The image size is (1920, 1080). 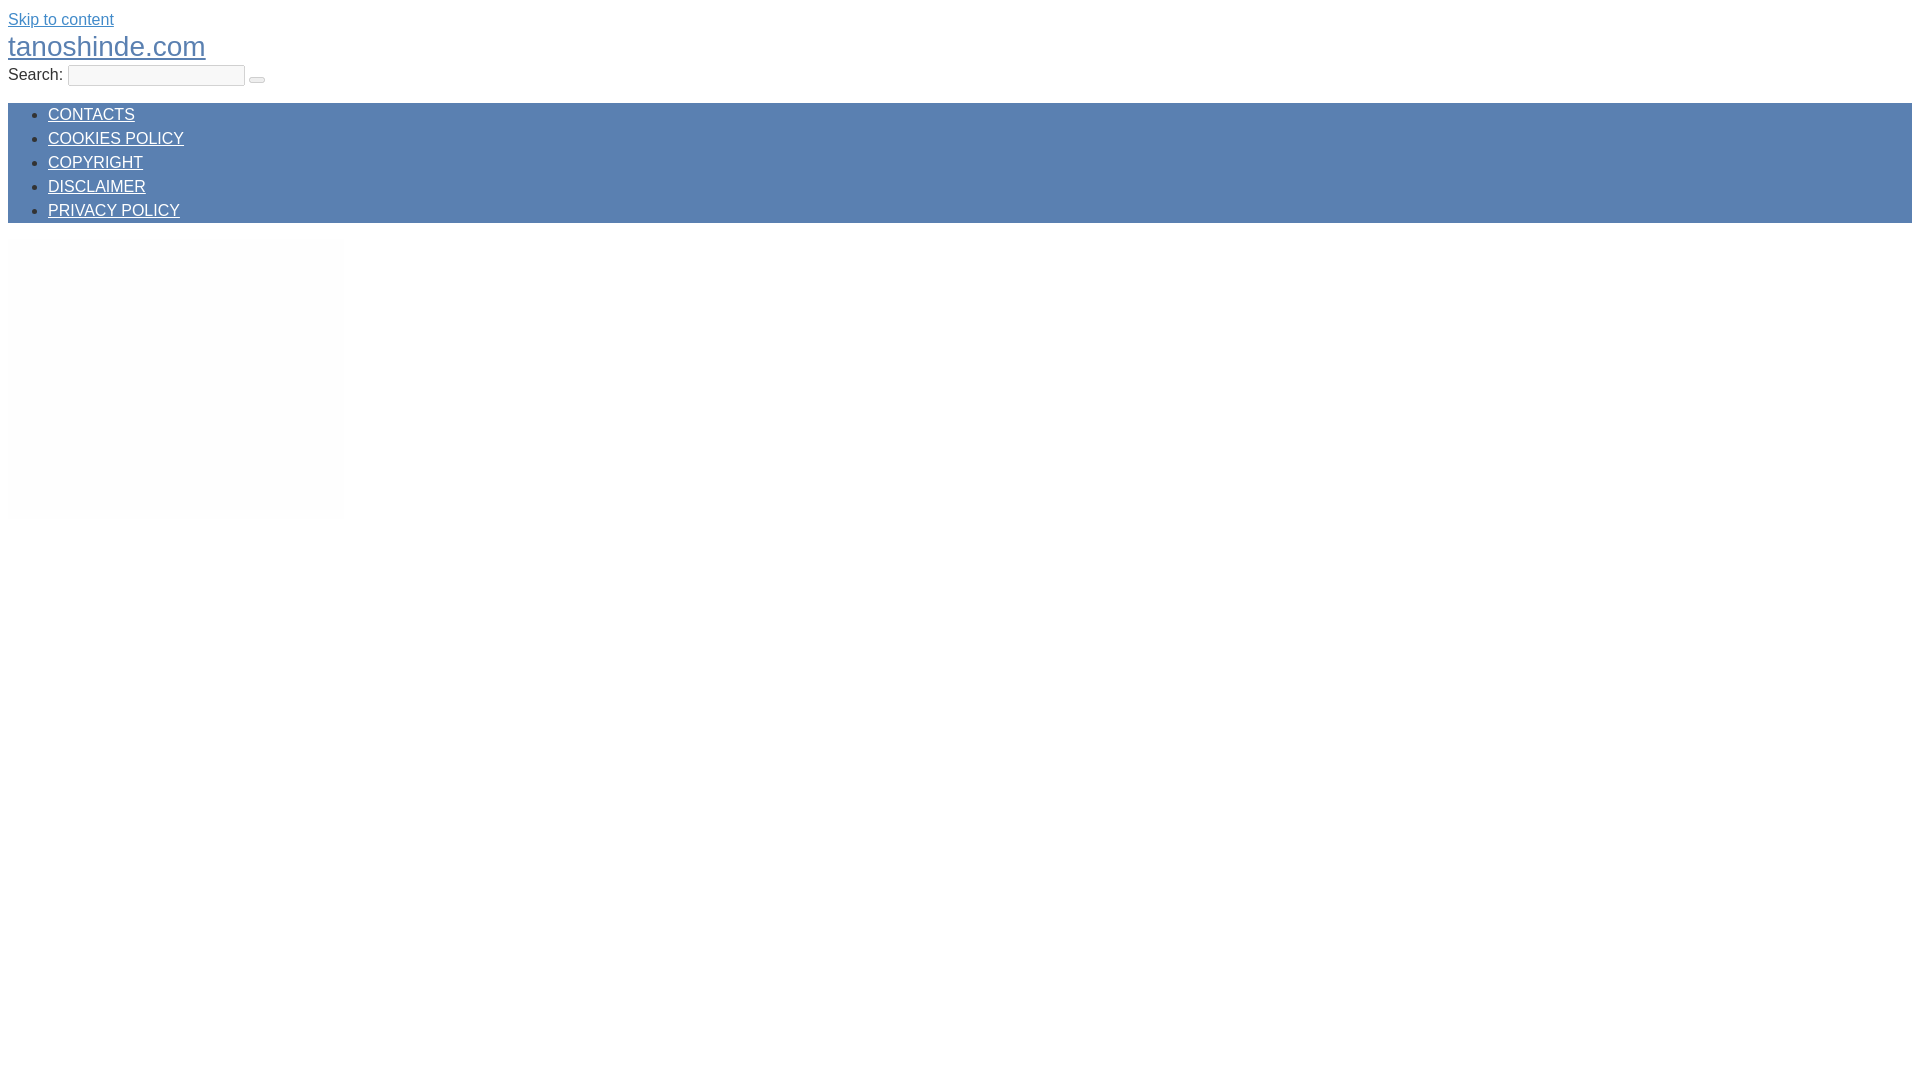 I want to click on PRIVACY POLICY, so click(x=114, y=210).